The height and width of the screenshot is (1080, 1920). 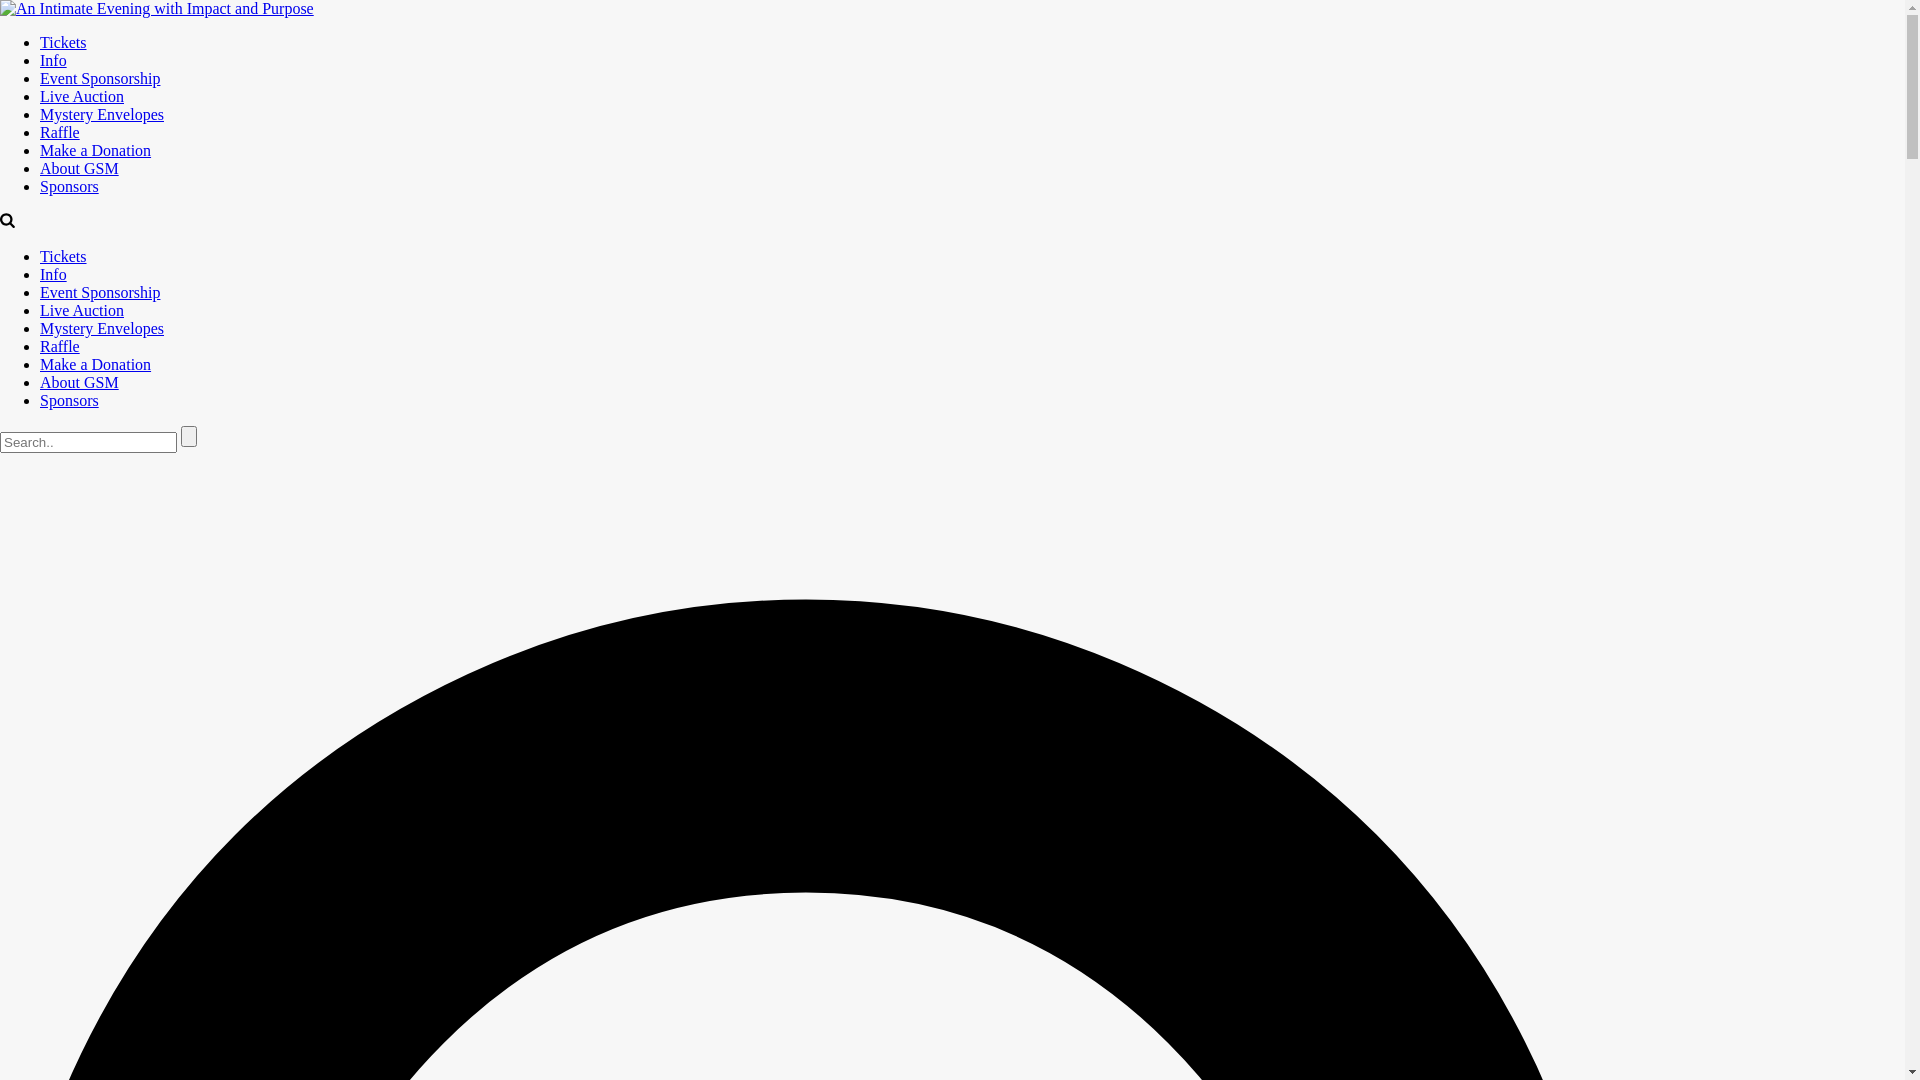 I want to click on Live Auction, so click(x=82, y=96).